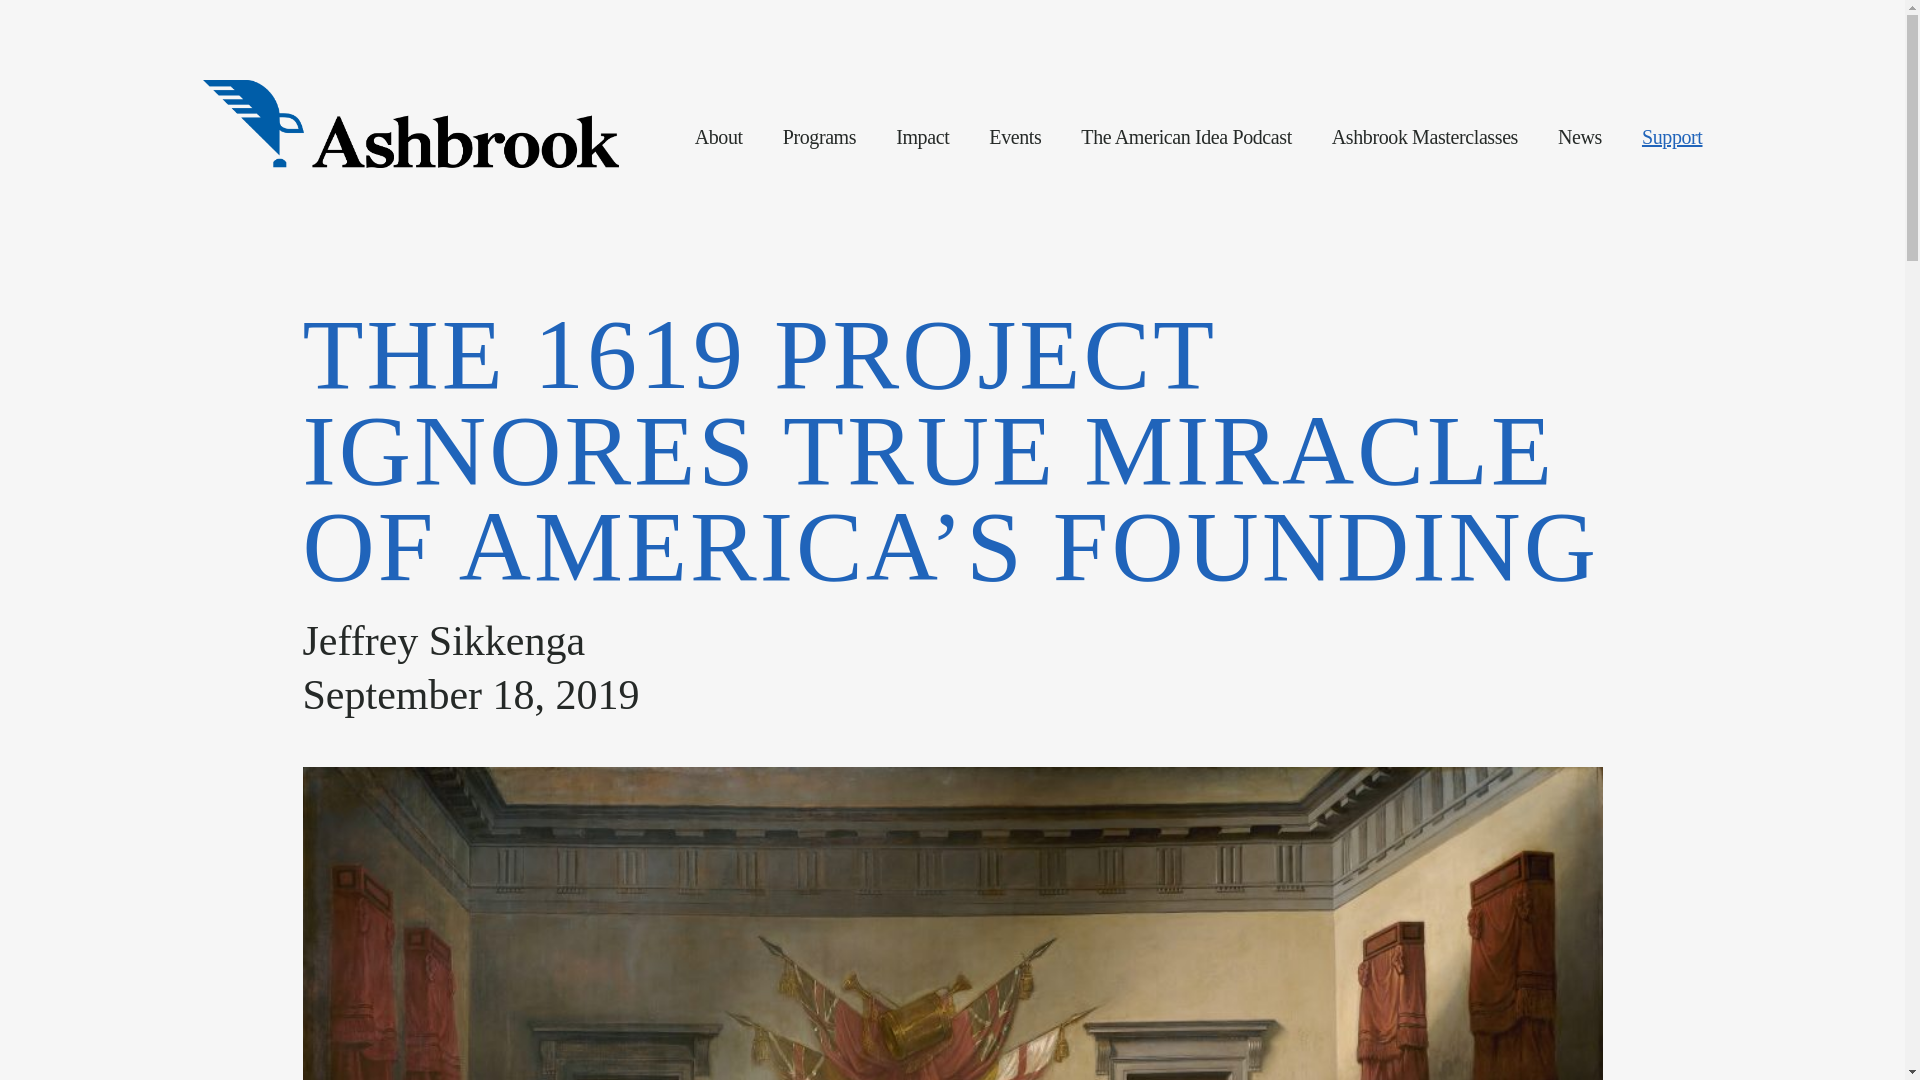 This screenshot has height=1080, width=1920. I want to click on Ashbrook Center, so click(410, 124).